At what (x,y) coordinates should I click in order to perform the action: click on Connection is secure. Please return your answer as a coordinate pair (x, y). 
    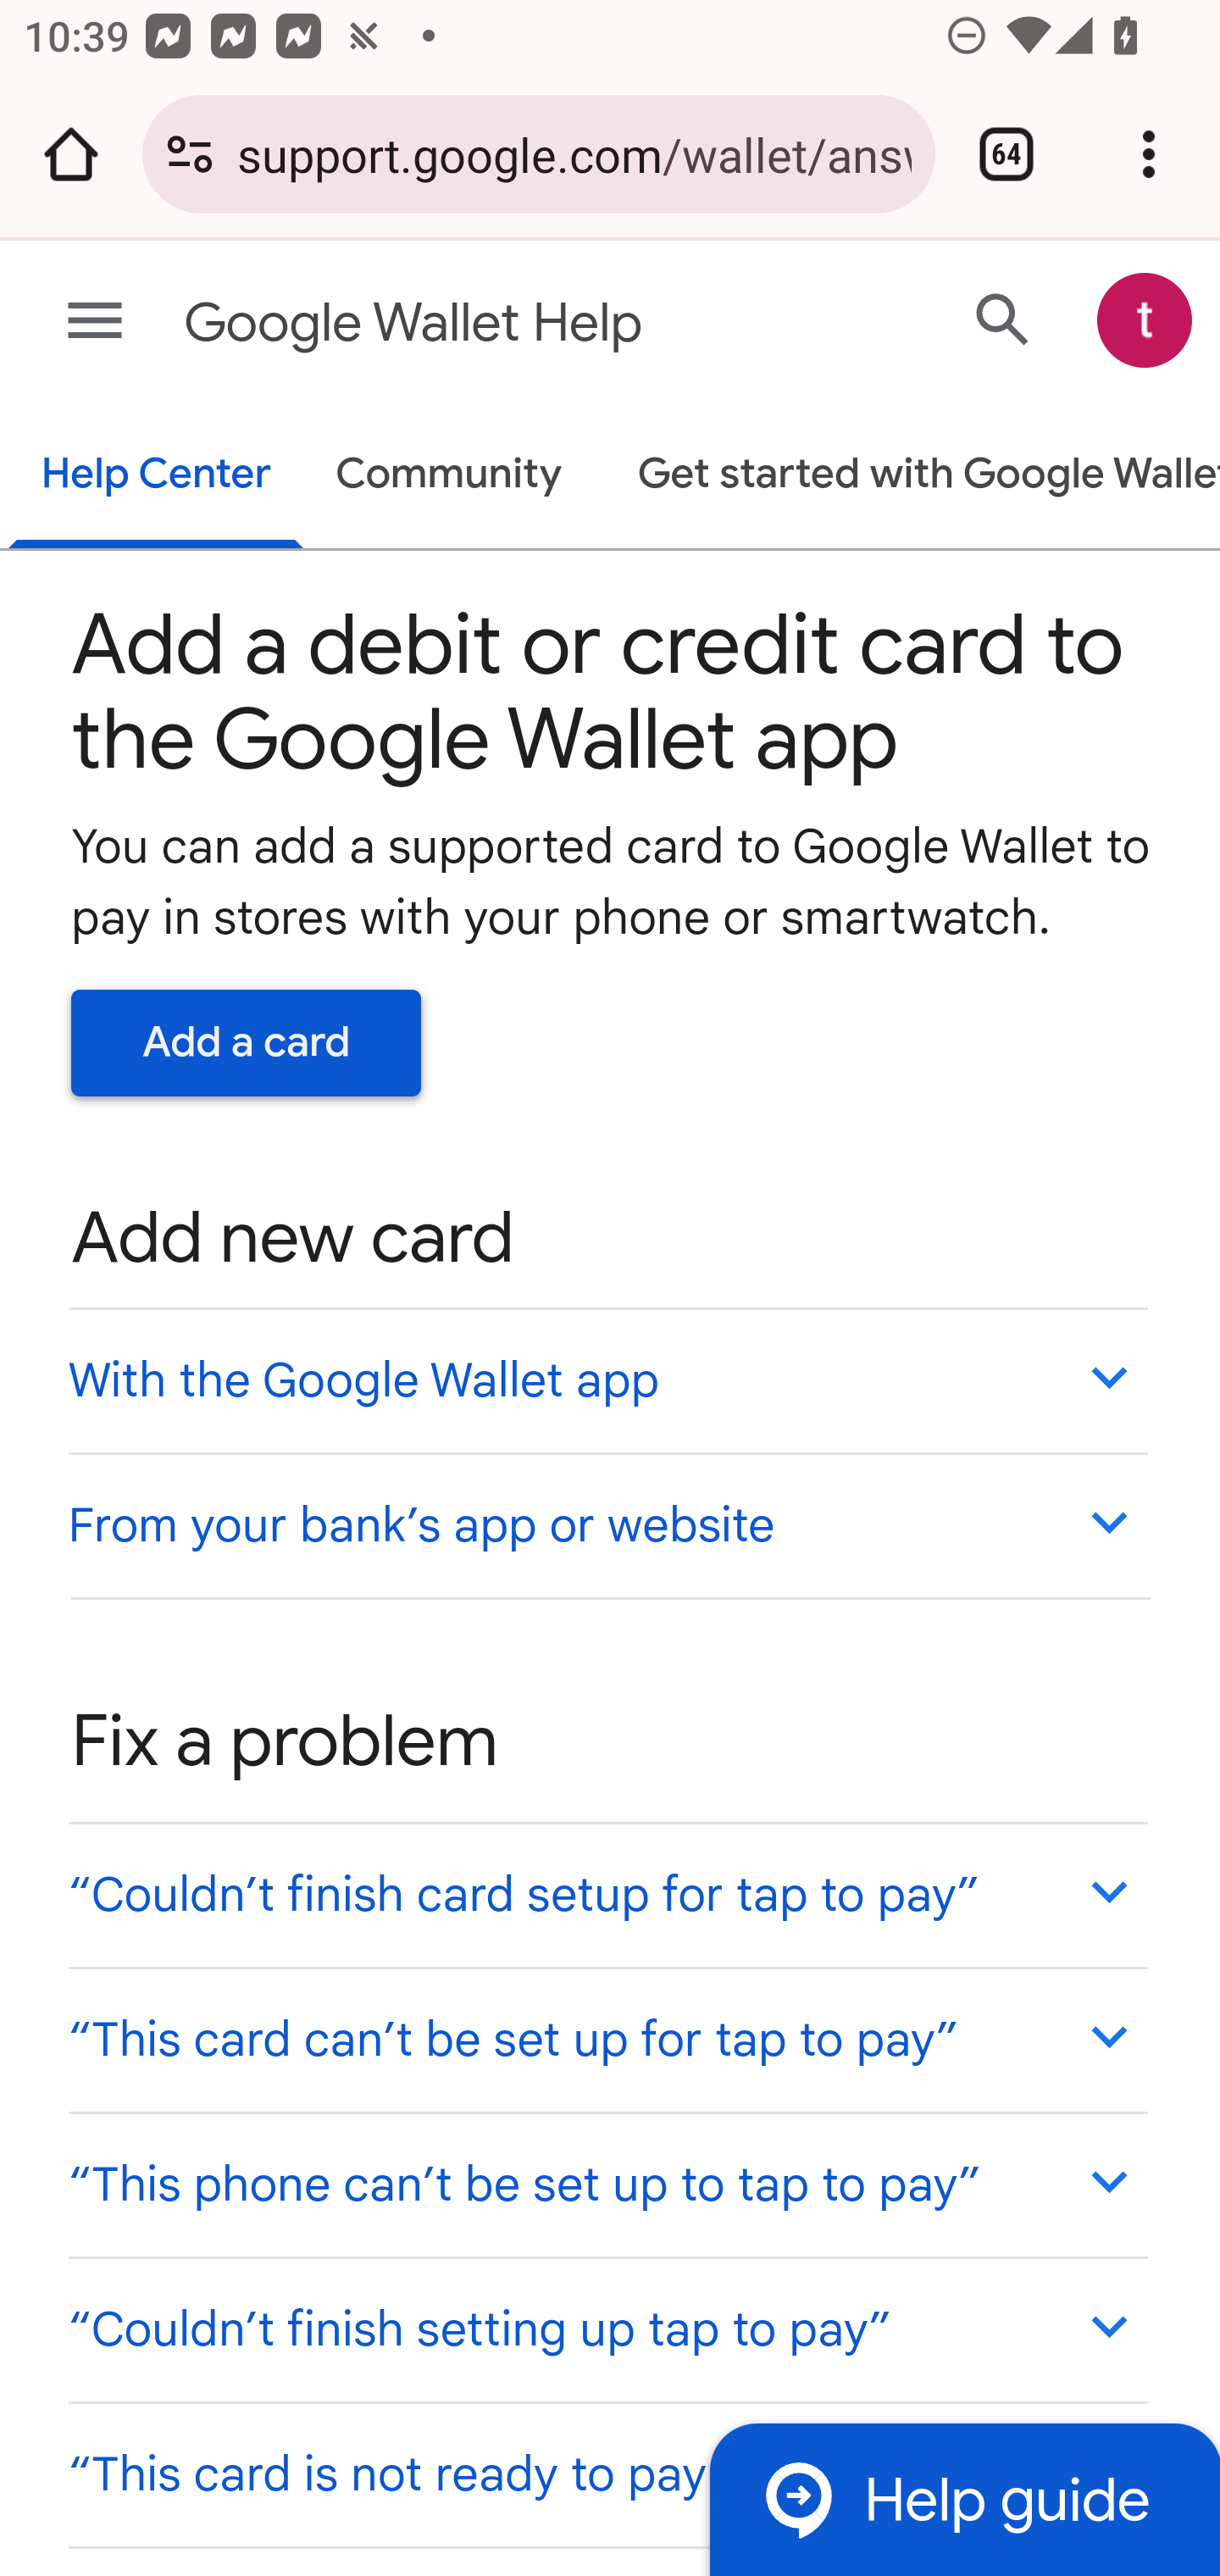
    Looking at the image, I should click on (190, 154).